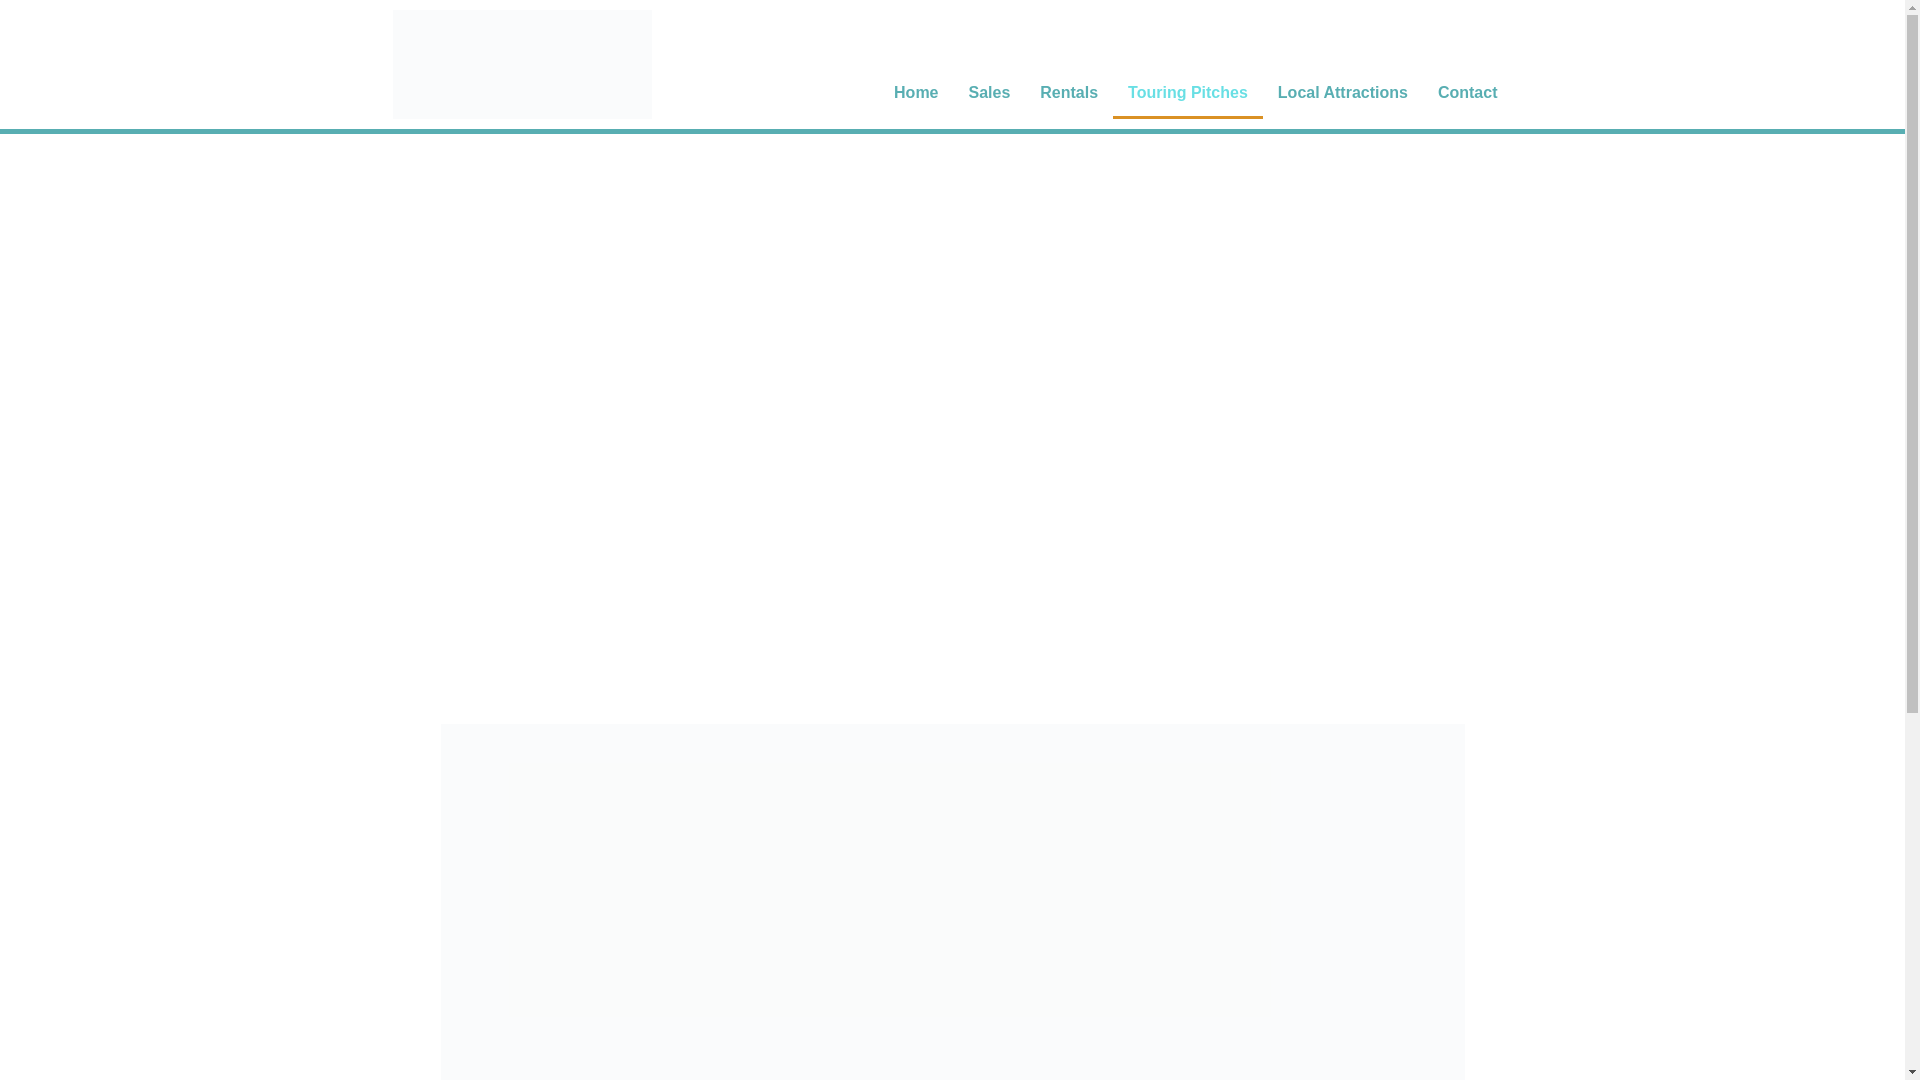 The height and width of the screenshot is (1080, 1920). What do you see at coordinates (990, 92) in the screenshot?
I see `Sales` at bounding box center [990, 92].